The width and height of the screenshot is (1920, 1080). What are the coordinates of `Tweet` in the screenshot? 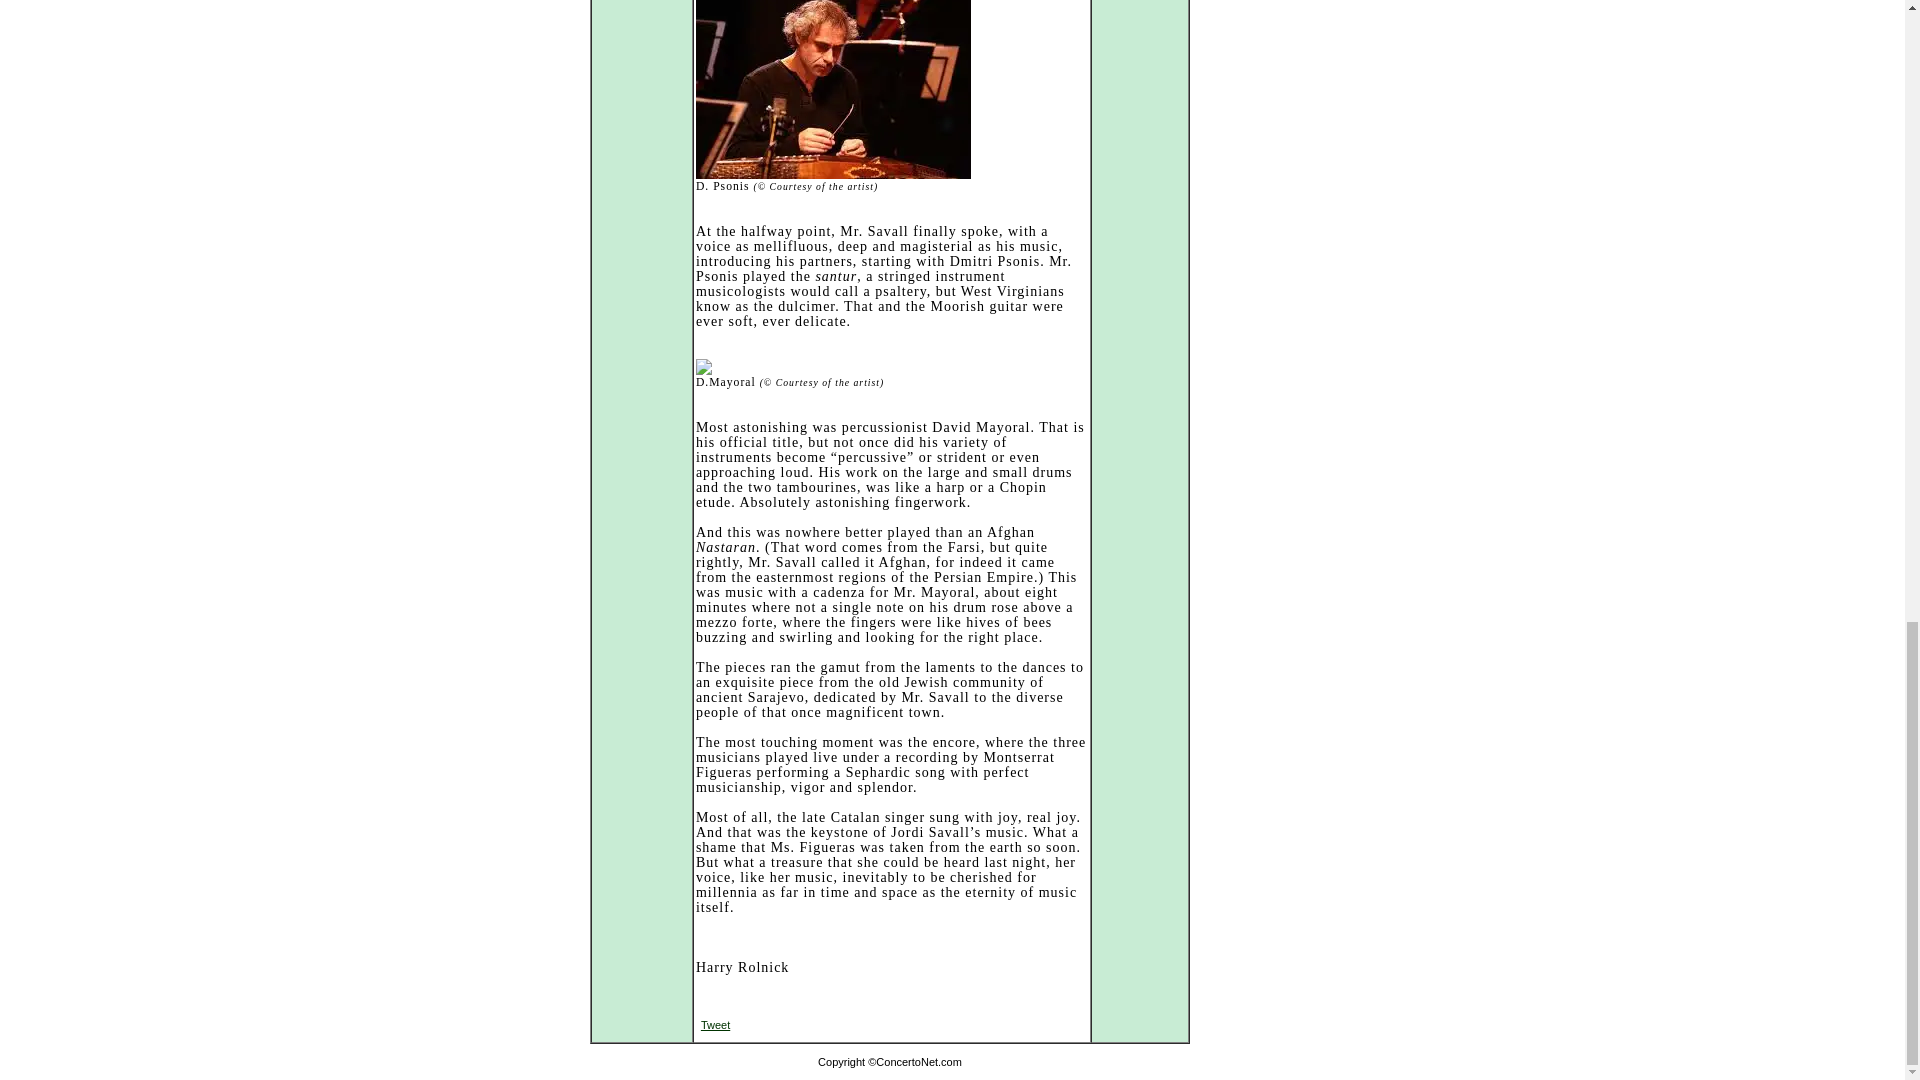 It's located at (714, 1025).